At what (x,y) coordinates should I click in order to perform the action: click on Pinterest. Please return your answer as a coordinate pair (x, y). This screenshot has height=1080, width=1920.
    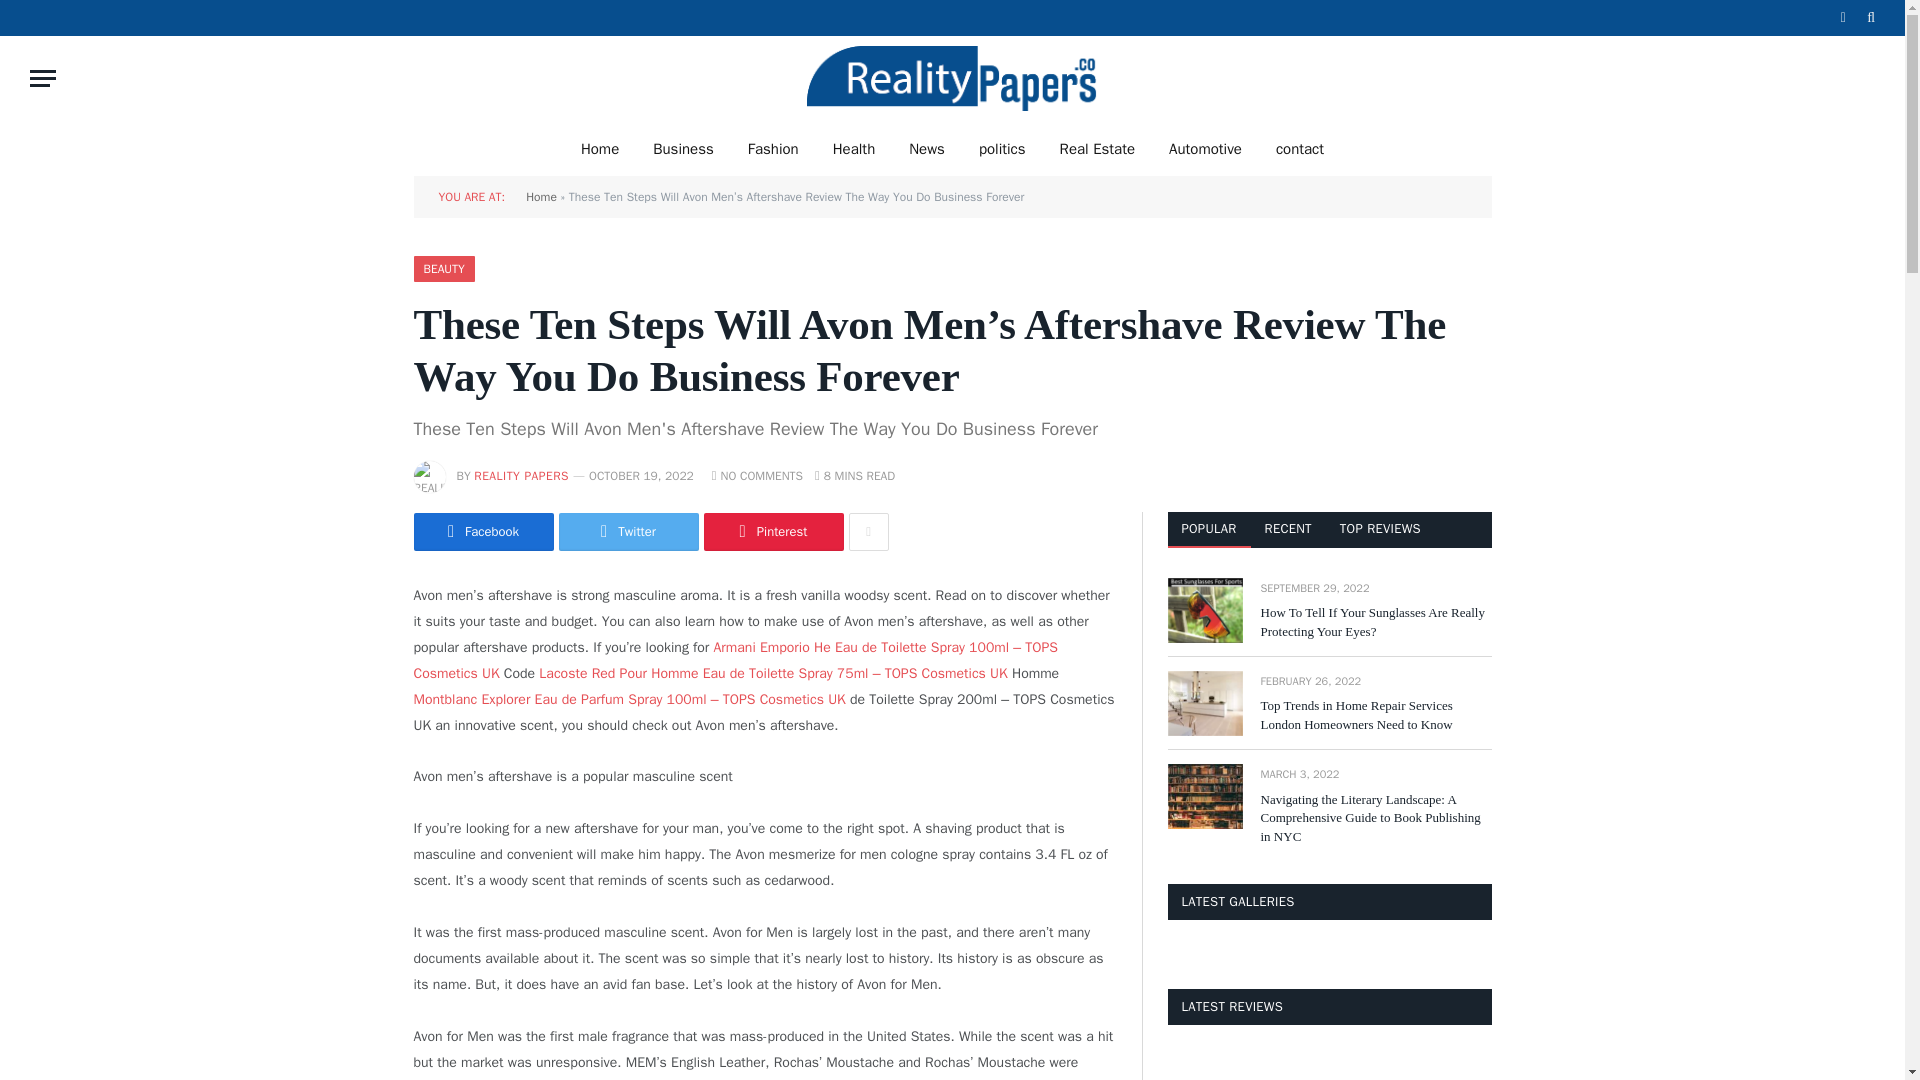
    Looking at the image, I should click on (774, 532).